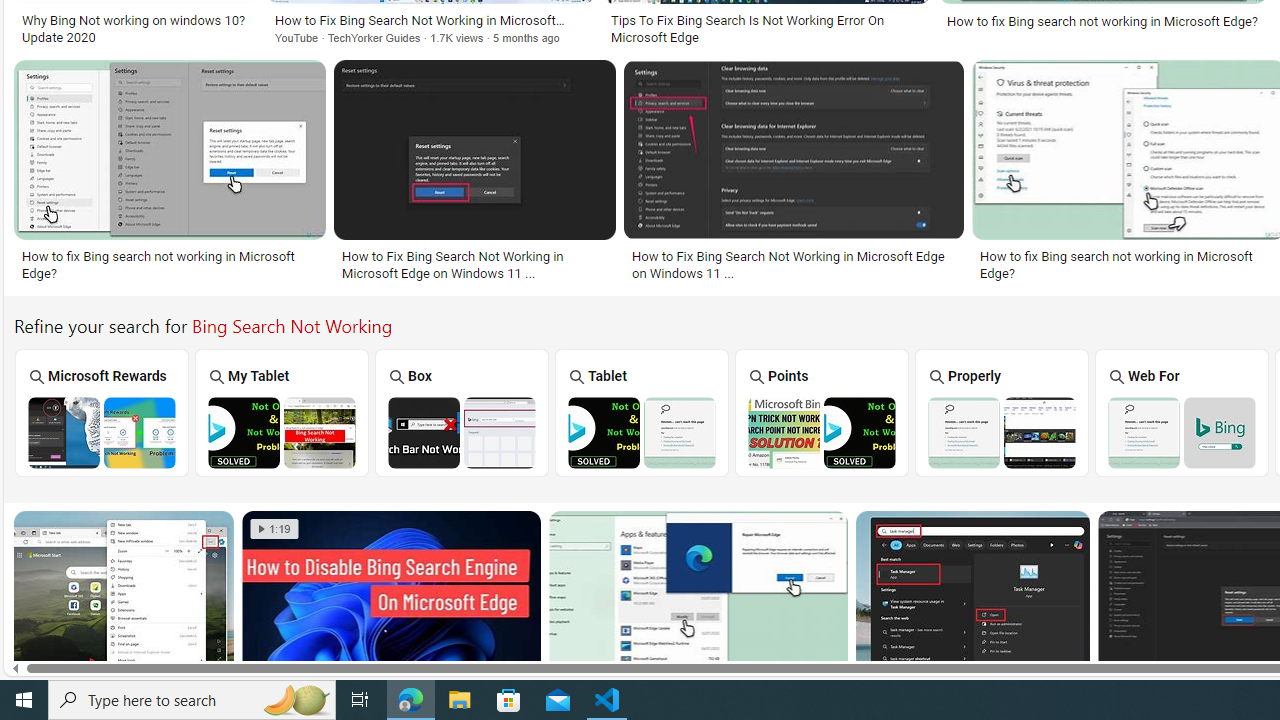 The height and width of the screenshot is (720, 1280). Describe the element at coordinates (274, 528) in the screenshot. I see `1:19` at that location.